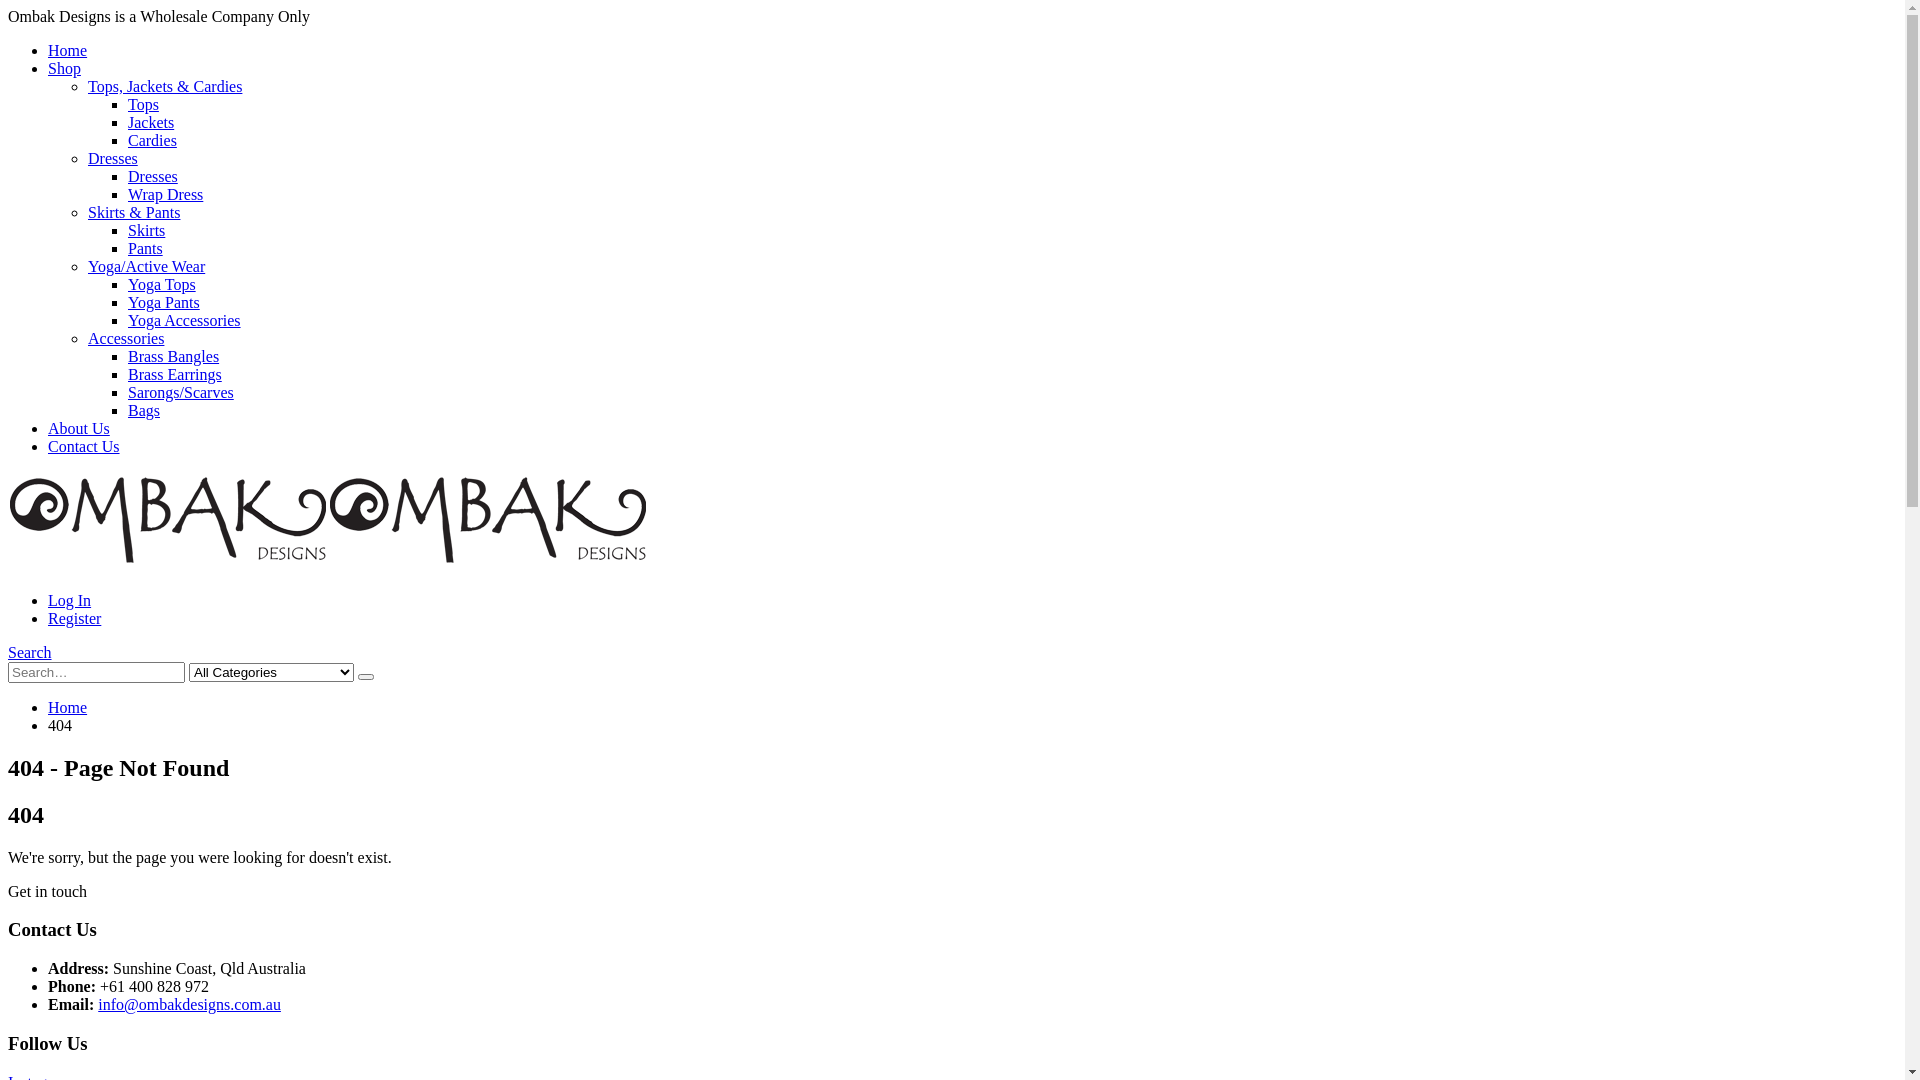 The width and height of the screenshot is (1920, 1080). What do you see at coordinates (74, 618) in the screenshot?
I see `Register` at bounding box center [74, 618].